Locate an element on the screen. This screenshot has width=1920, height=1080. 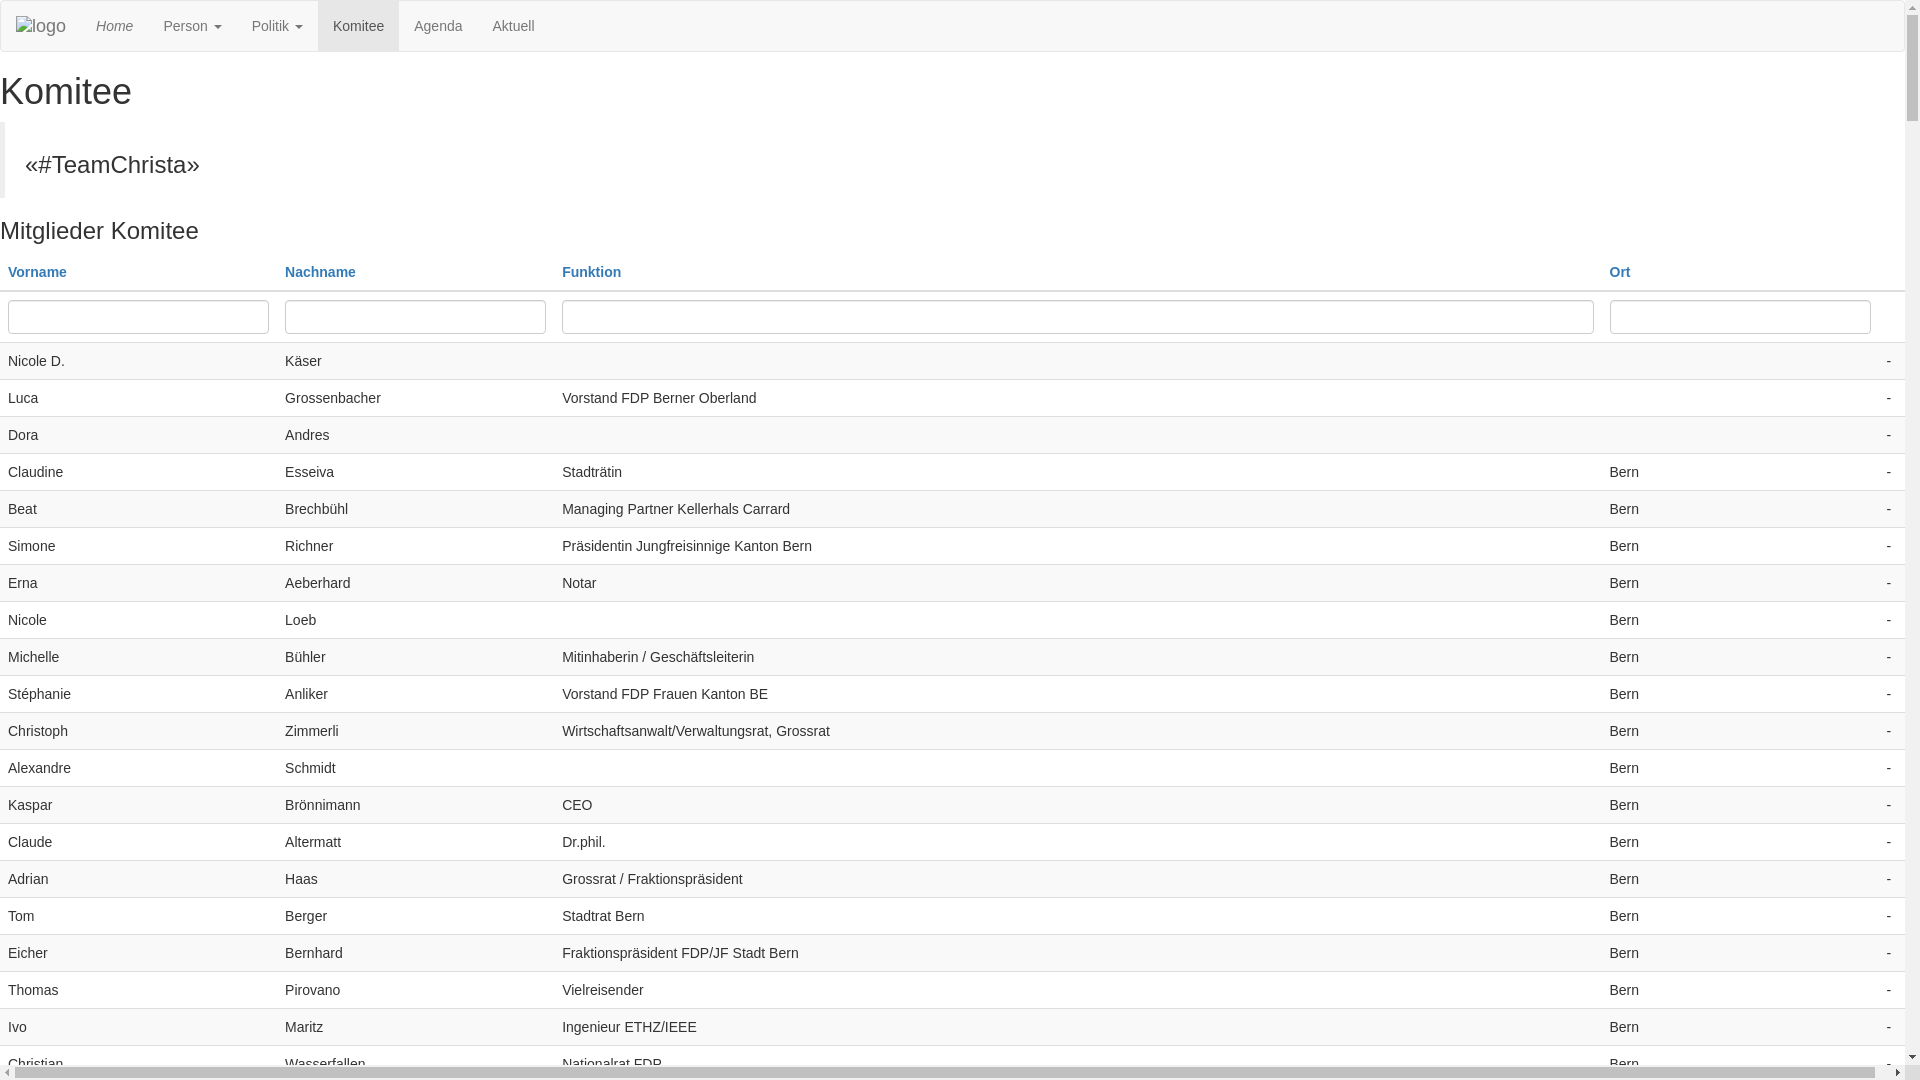
Agenda is located at coordinates (438, 26).